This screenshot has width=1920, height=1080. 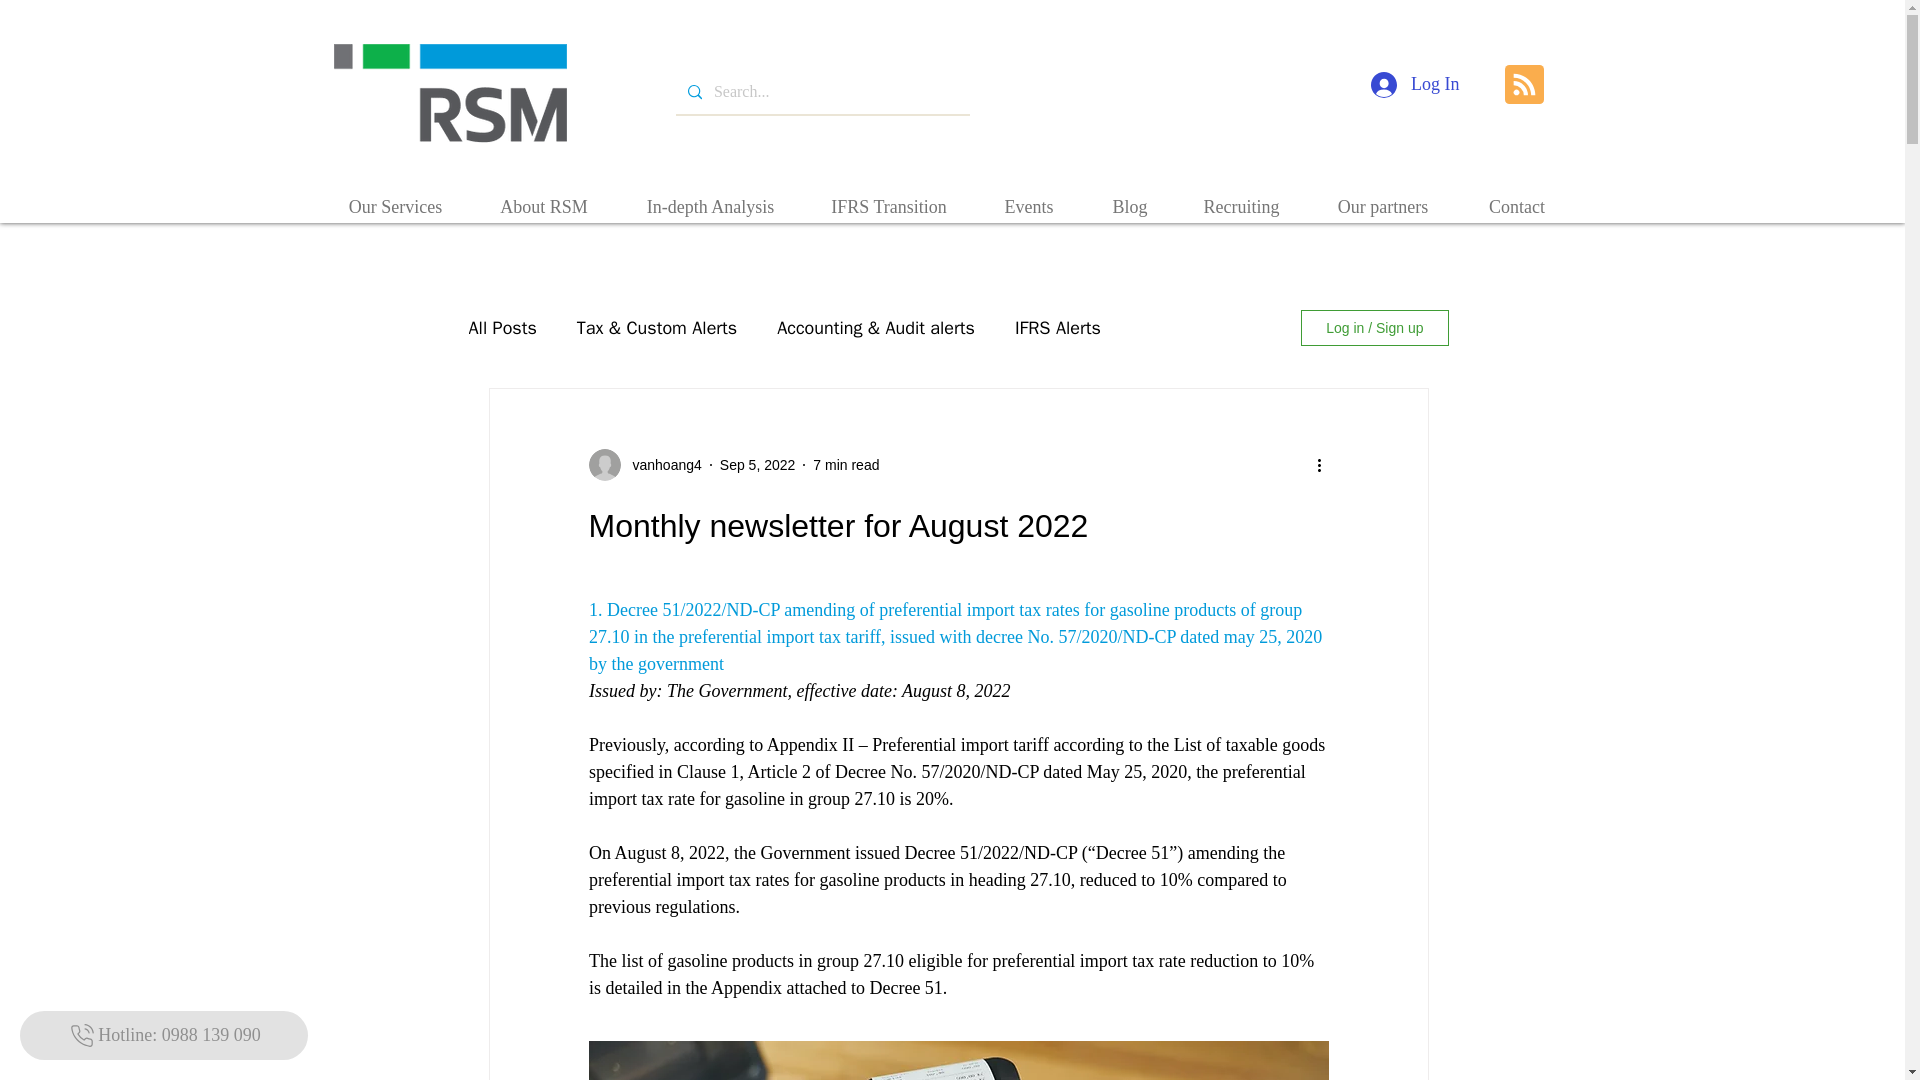 What do you see at coordinates (1028, 197) in the screenshot?
I see `Events` at bounding box center [1028, 197].